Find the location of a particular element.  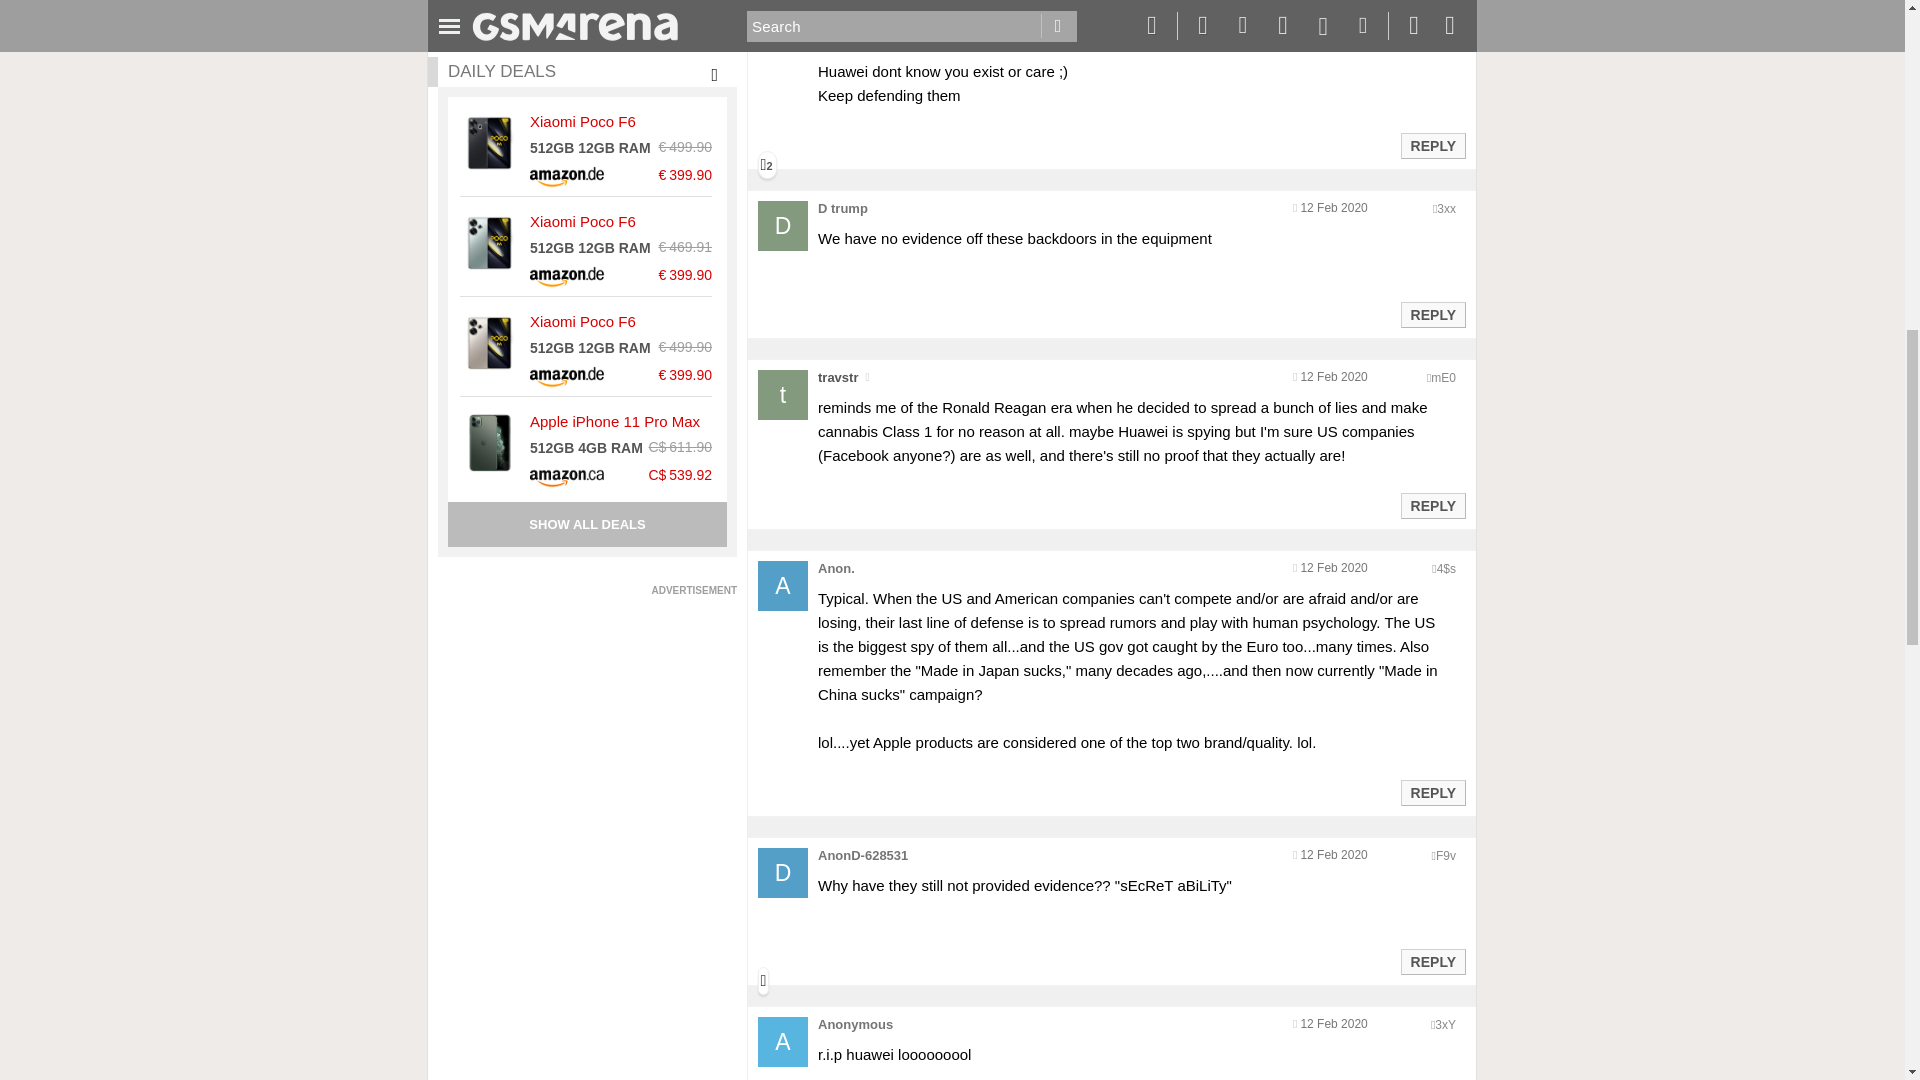

Reply to this post is located at coordinates (1432, 314).